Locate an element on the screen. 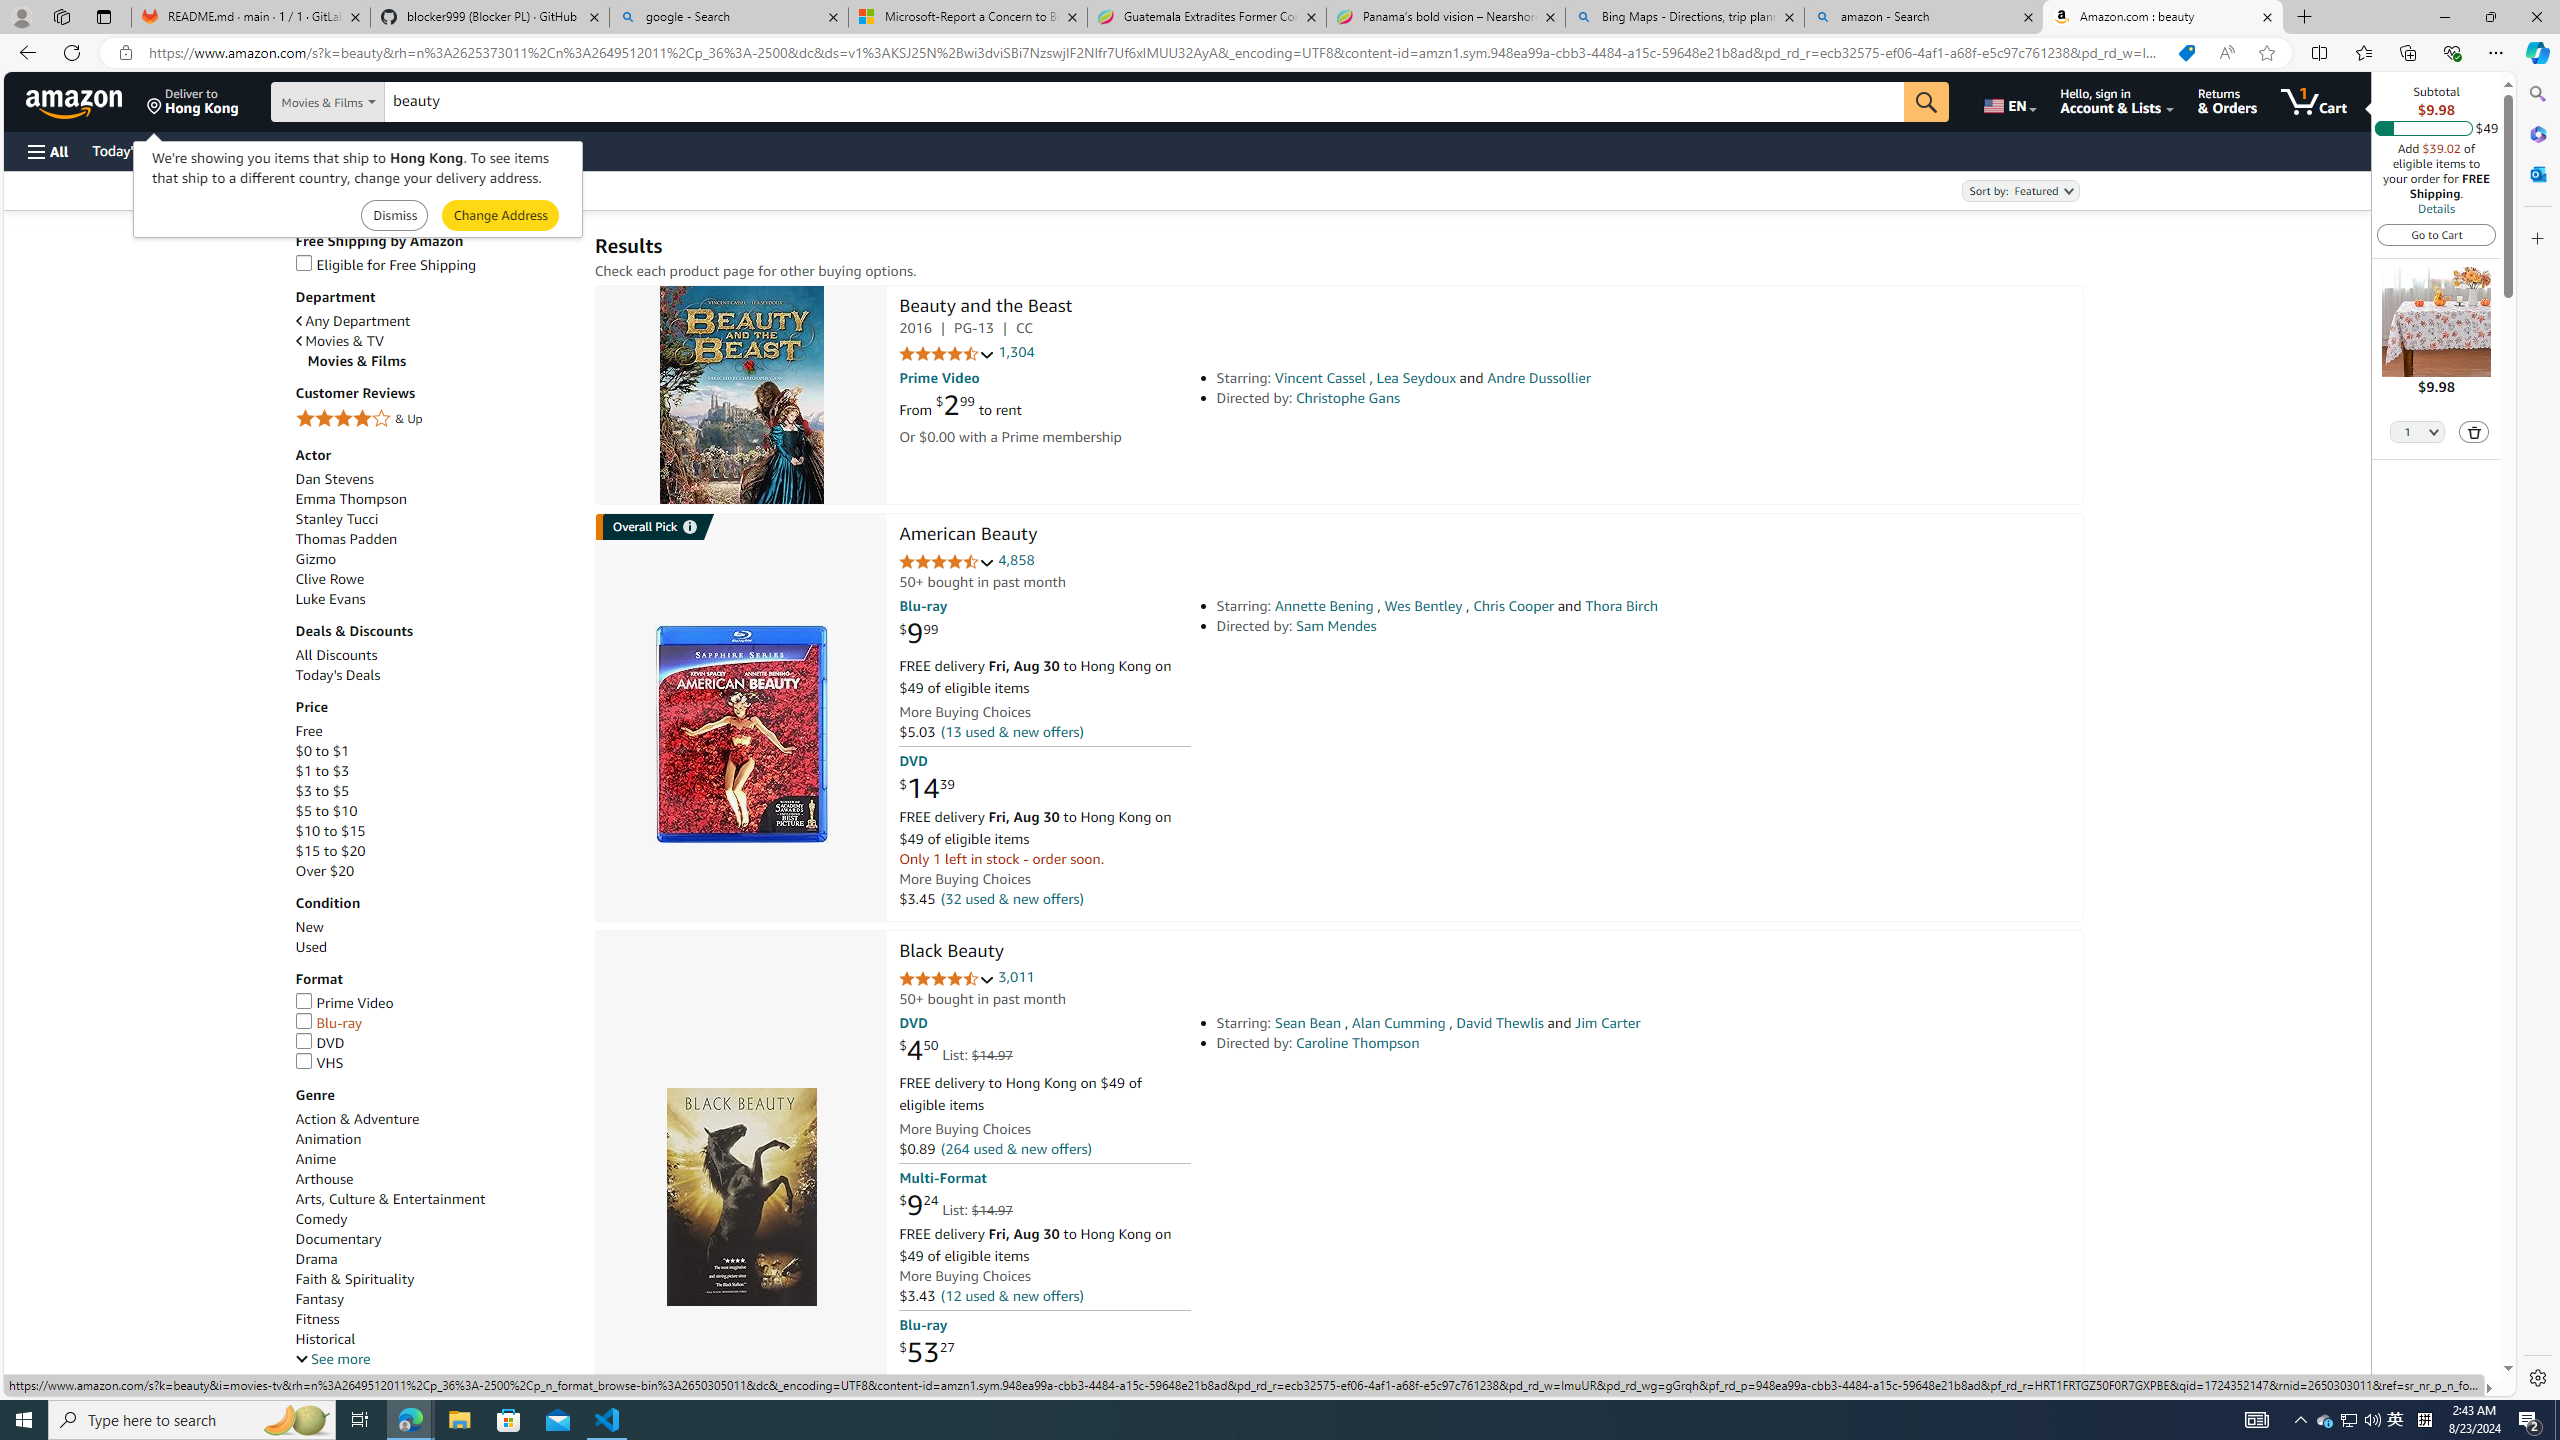 The width and height of the screenshot is (2560, 1440). Black Beauty is located at coordinates (740, 1198).